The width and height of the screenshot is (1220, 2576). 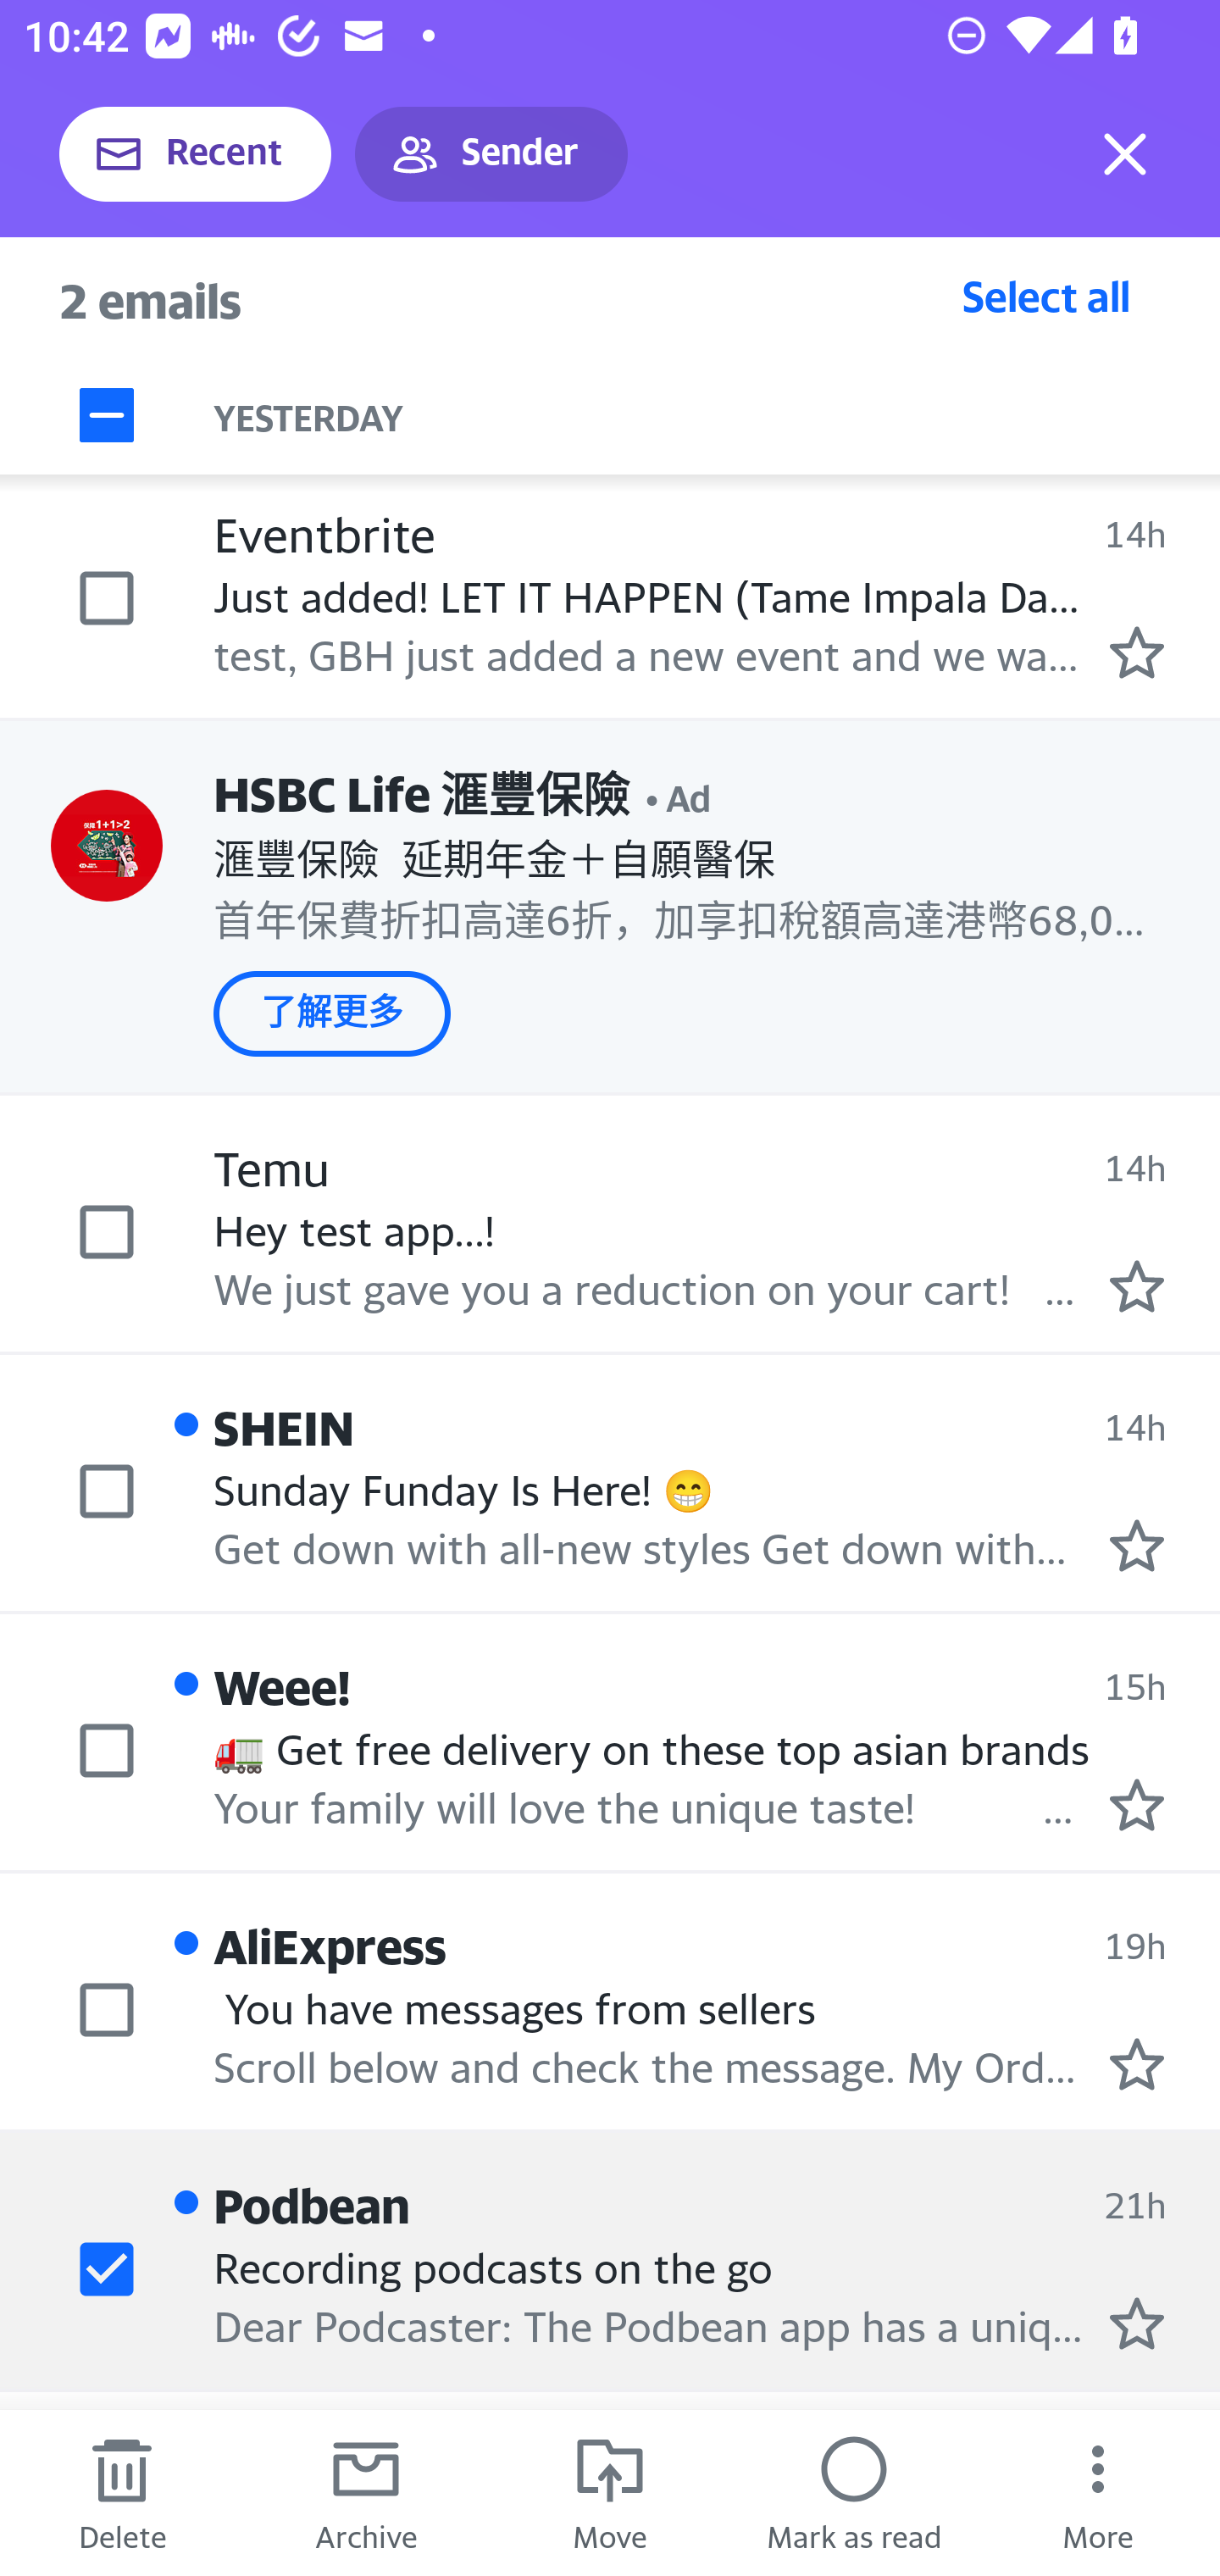 What do you see at coordinates (1125, 154) in the screenshot?
I see `Exit selection mode` at bounding box center [1125, 154].